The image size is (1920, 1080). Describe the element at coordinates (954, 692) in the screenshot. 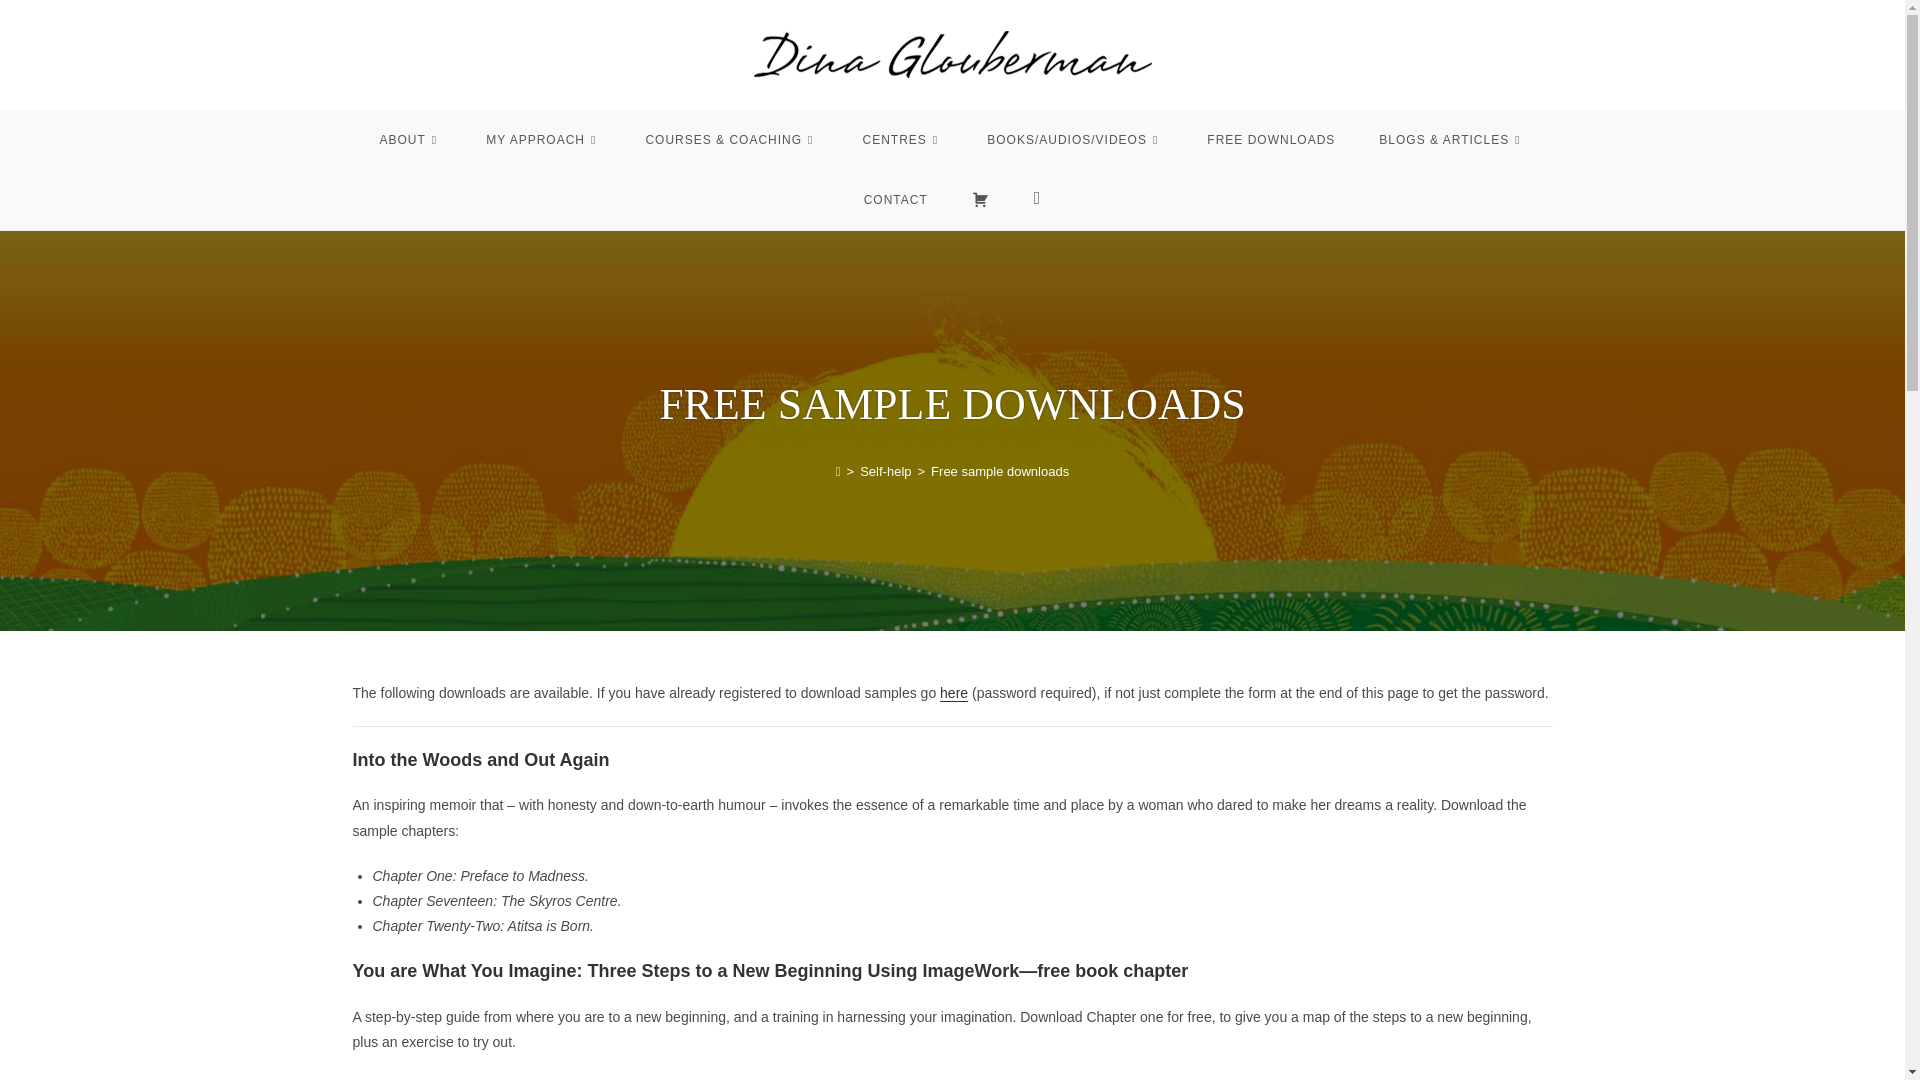

I see `Sample downloads` at that location.